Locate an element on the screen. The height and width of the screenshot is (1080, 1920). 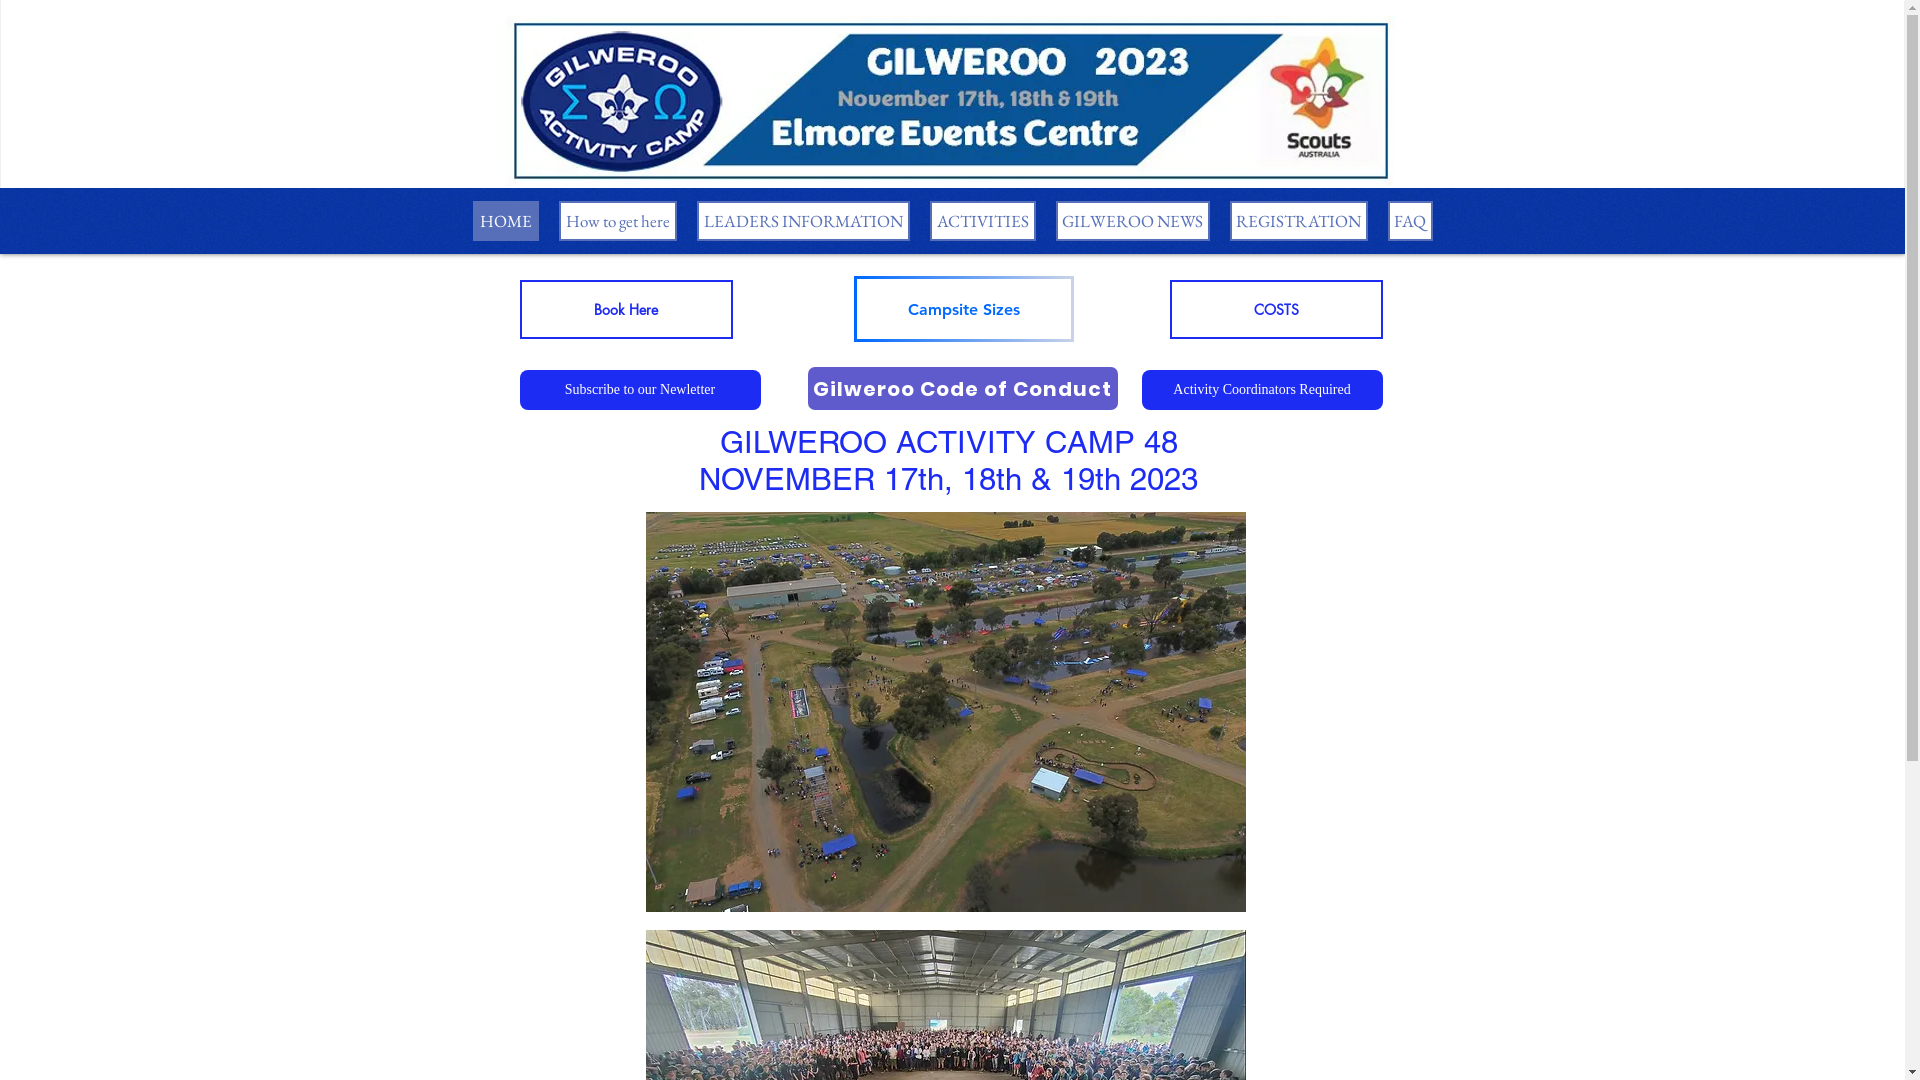
ACTIVITIES is located at coordinates (983, 221).